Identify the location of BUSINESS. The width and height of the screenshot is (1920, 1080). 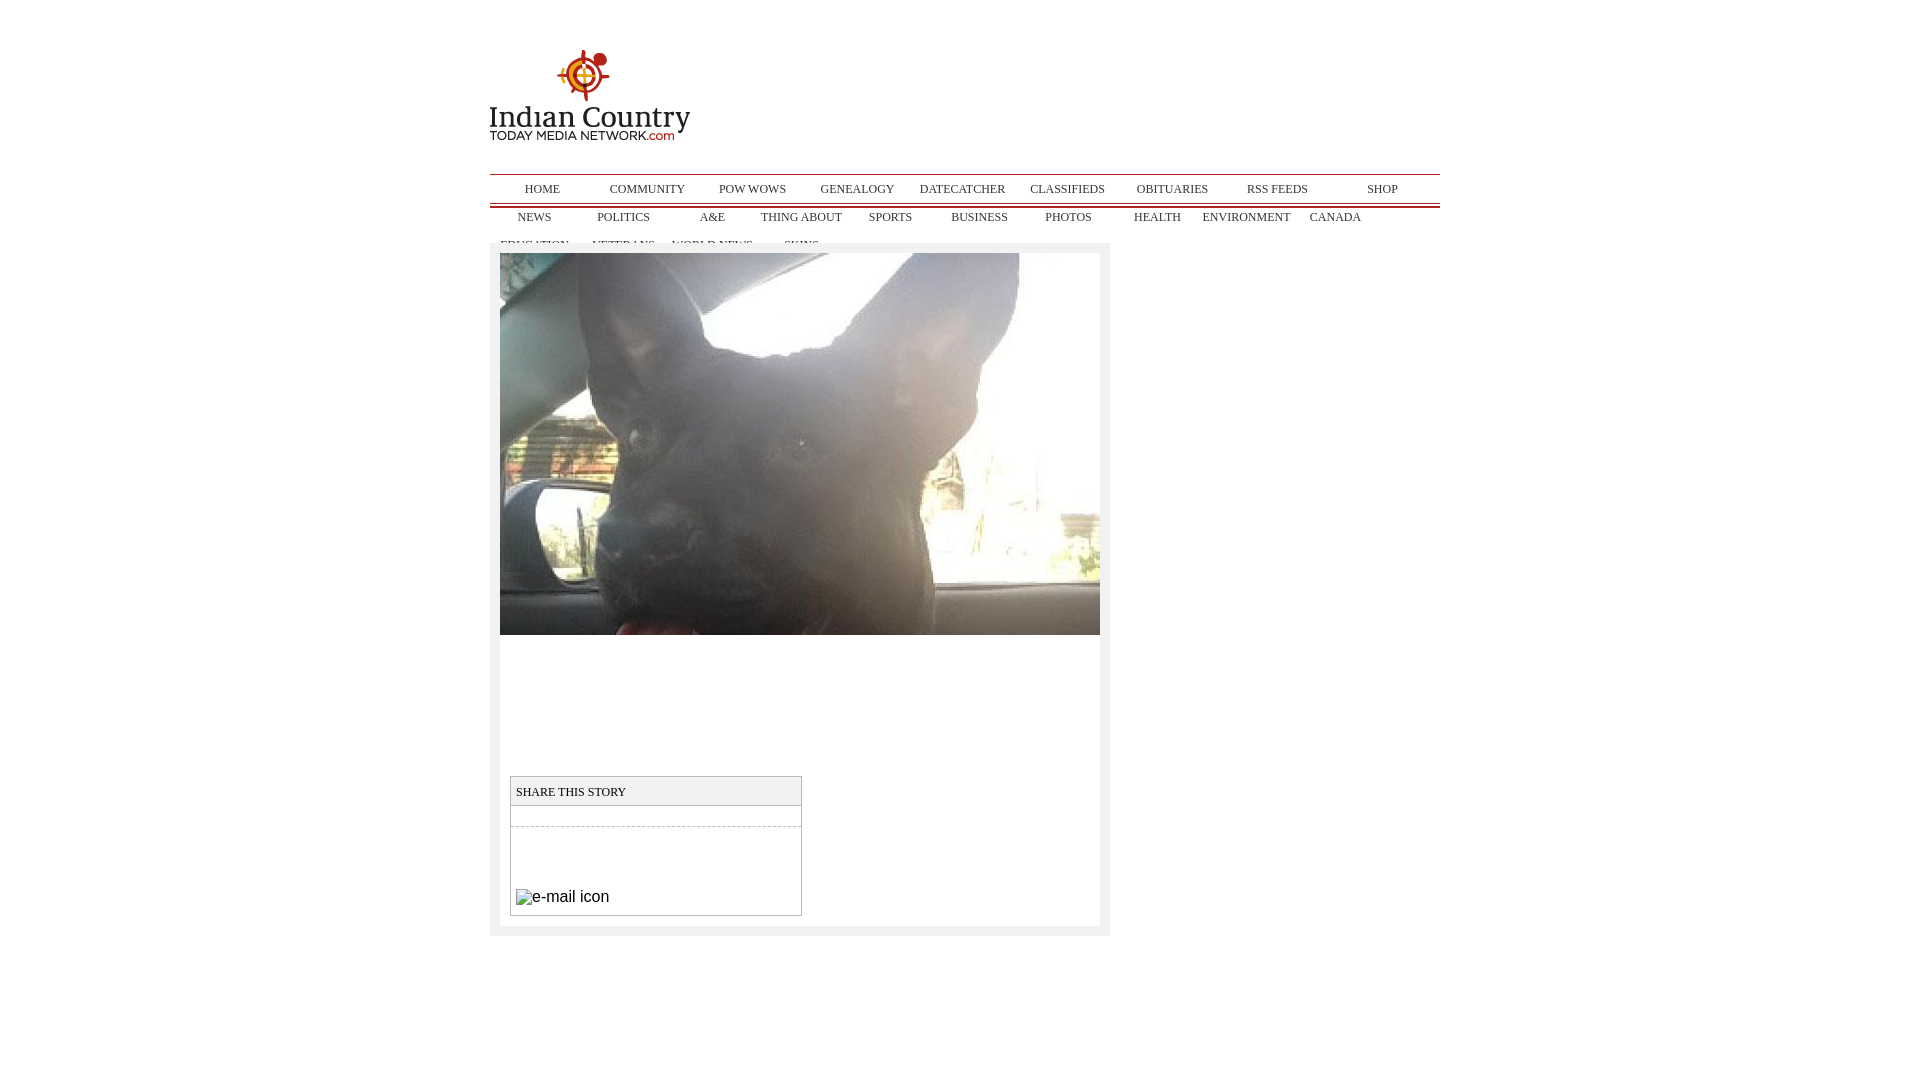
(979, 217).